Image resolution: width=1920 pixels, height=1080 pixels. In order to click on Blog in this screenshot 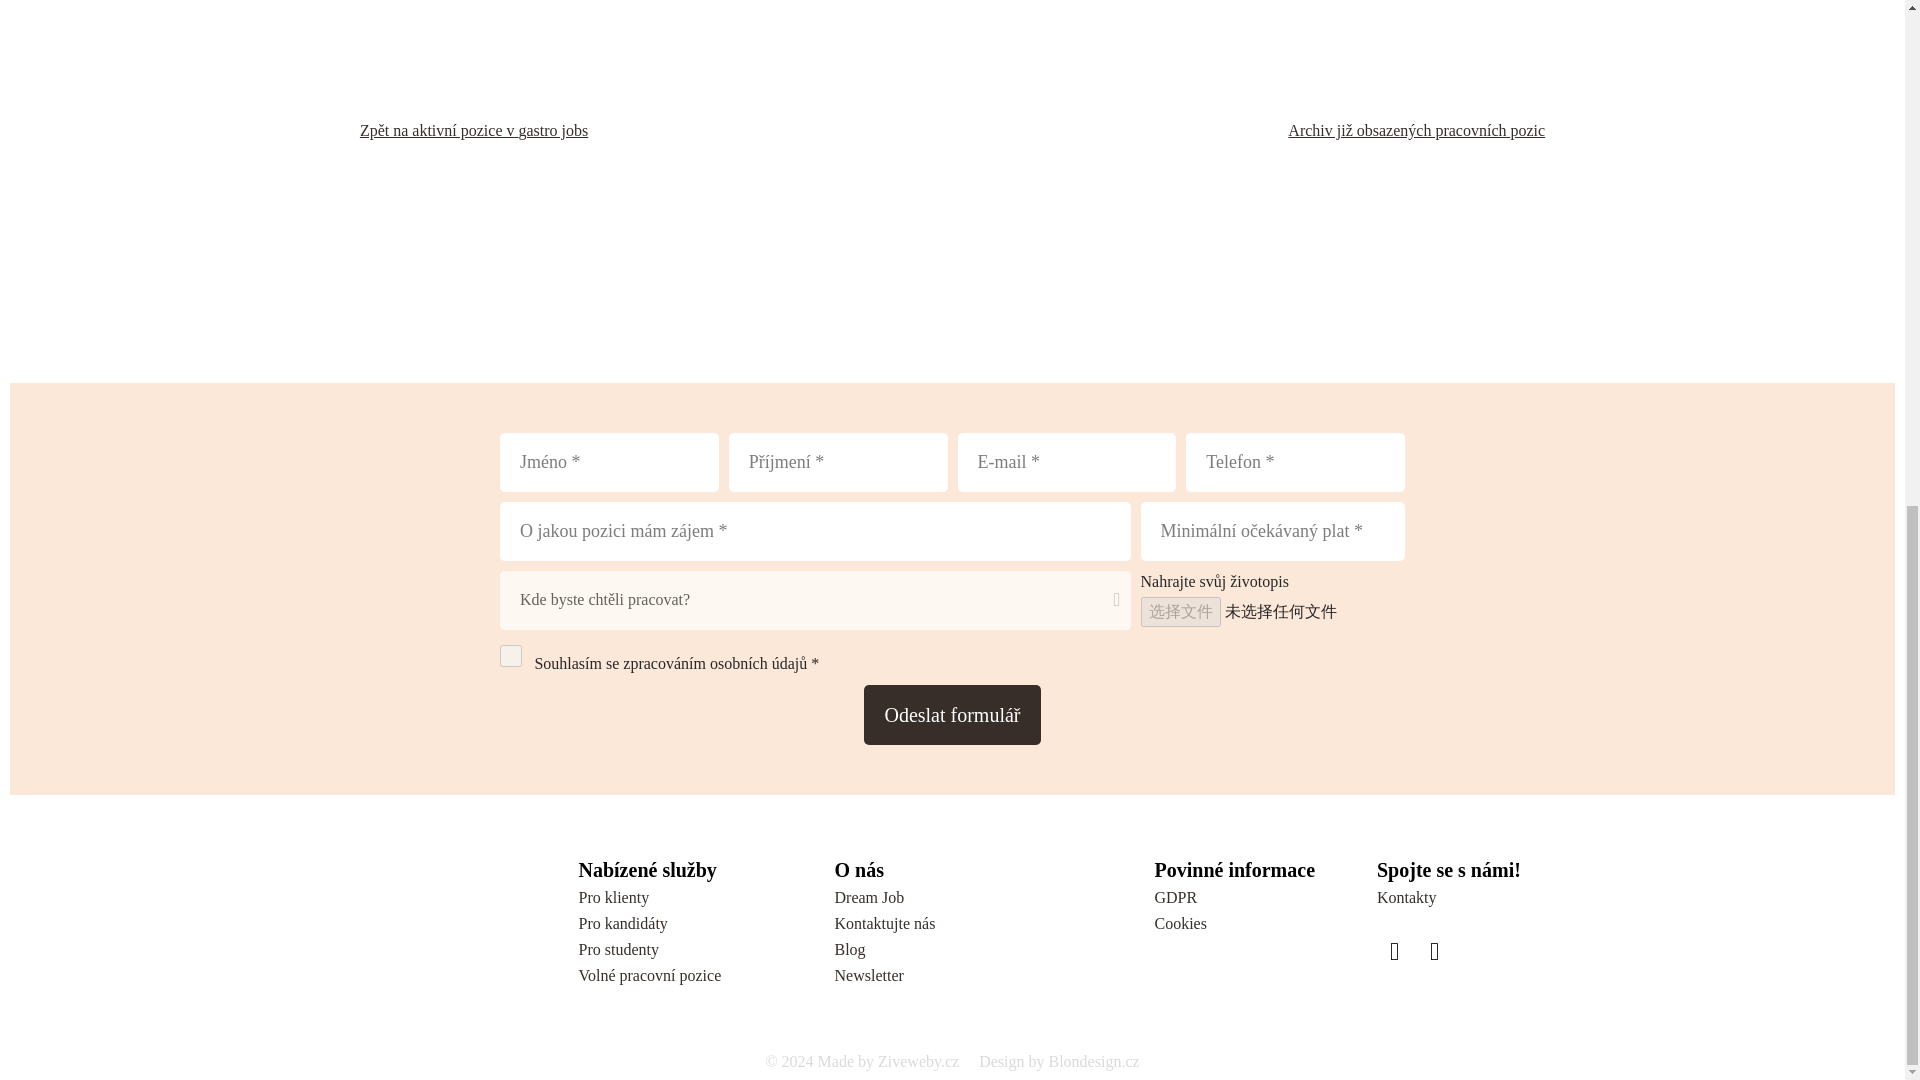, I will do `click(849, 948)`.